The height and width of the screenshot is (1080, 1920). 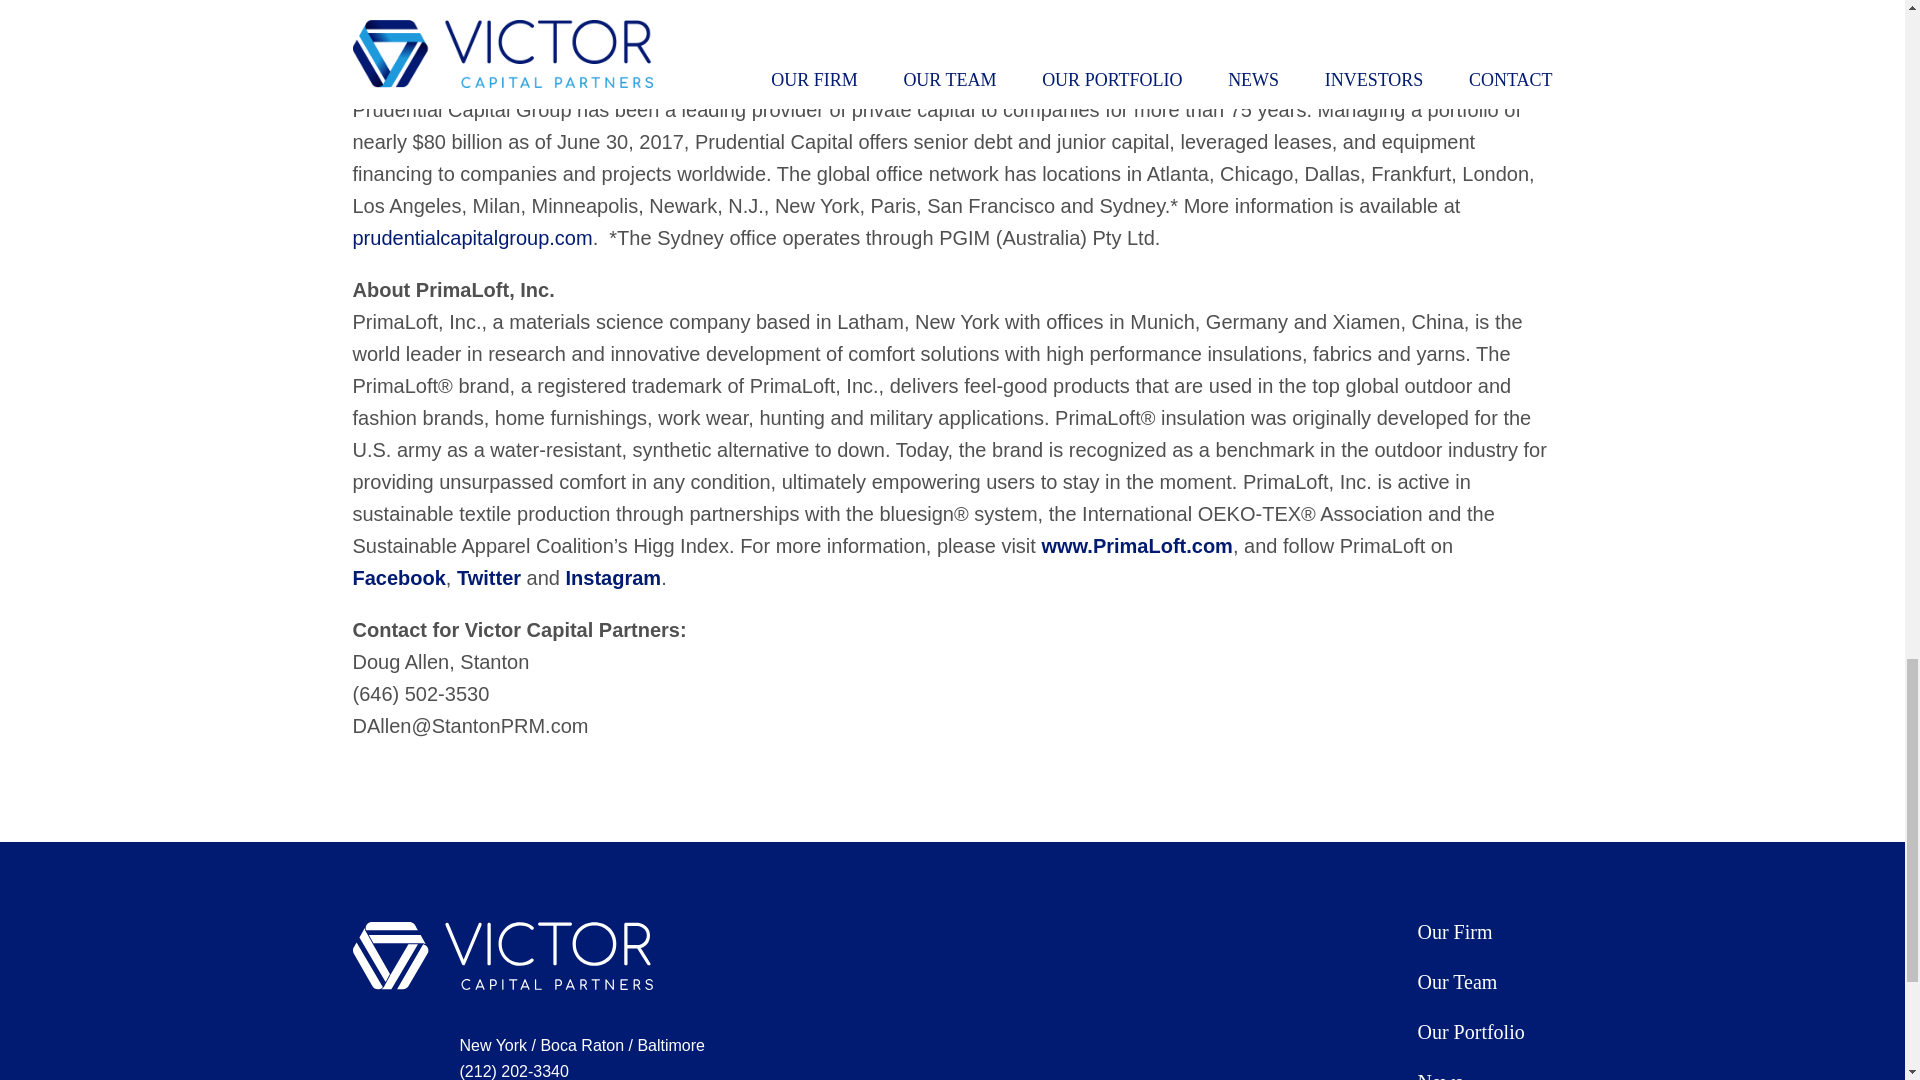 What do you see at coordinates (488, 578) in the screenshot?
I see `Twitter` at bounding box center [488, 578].